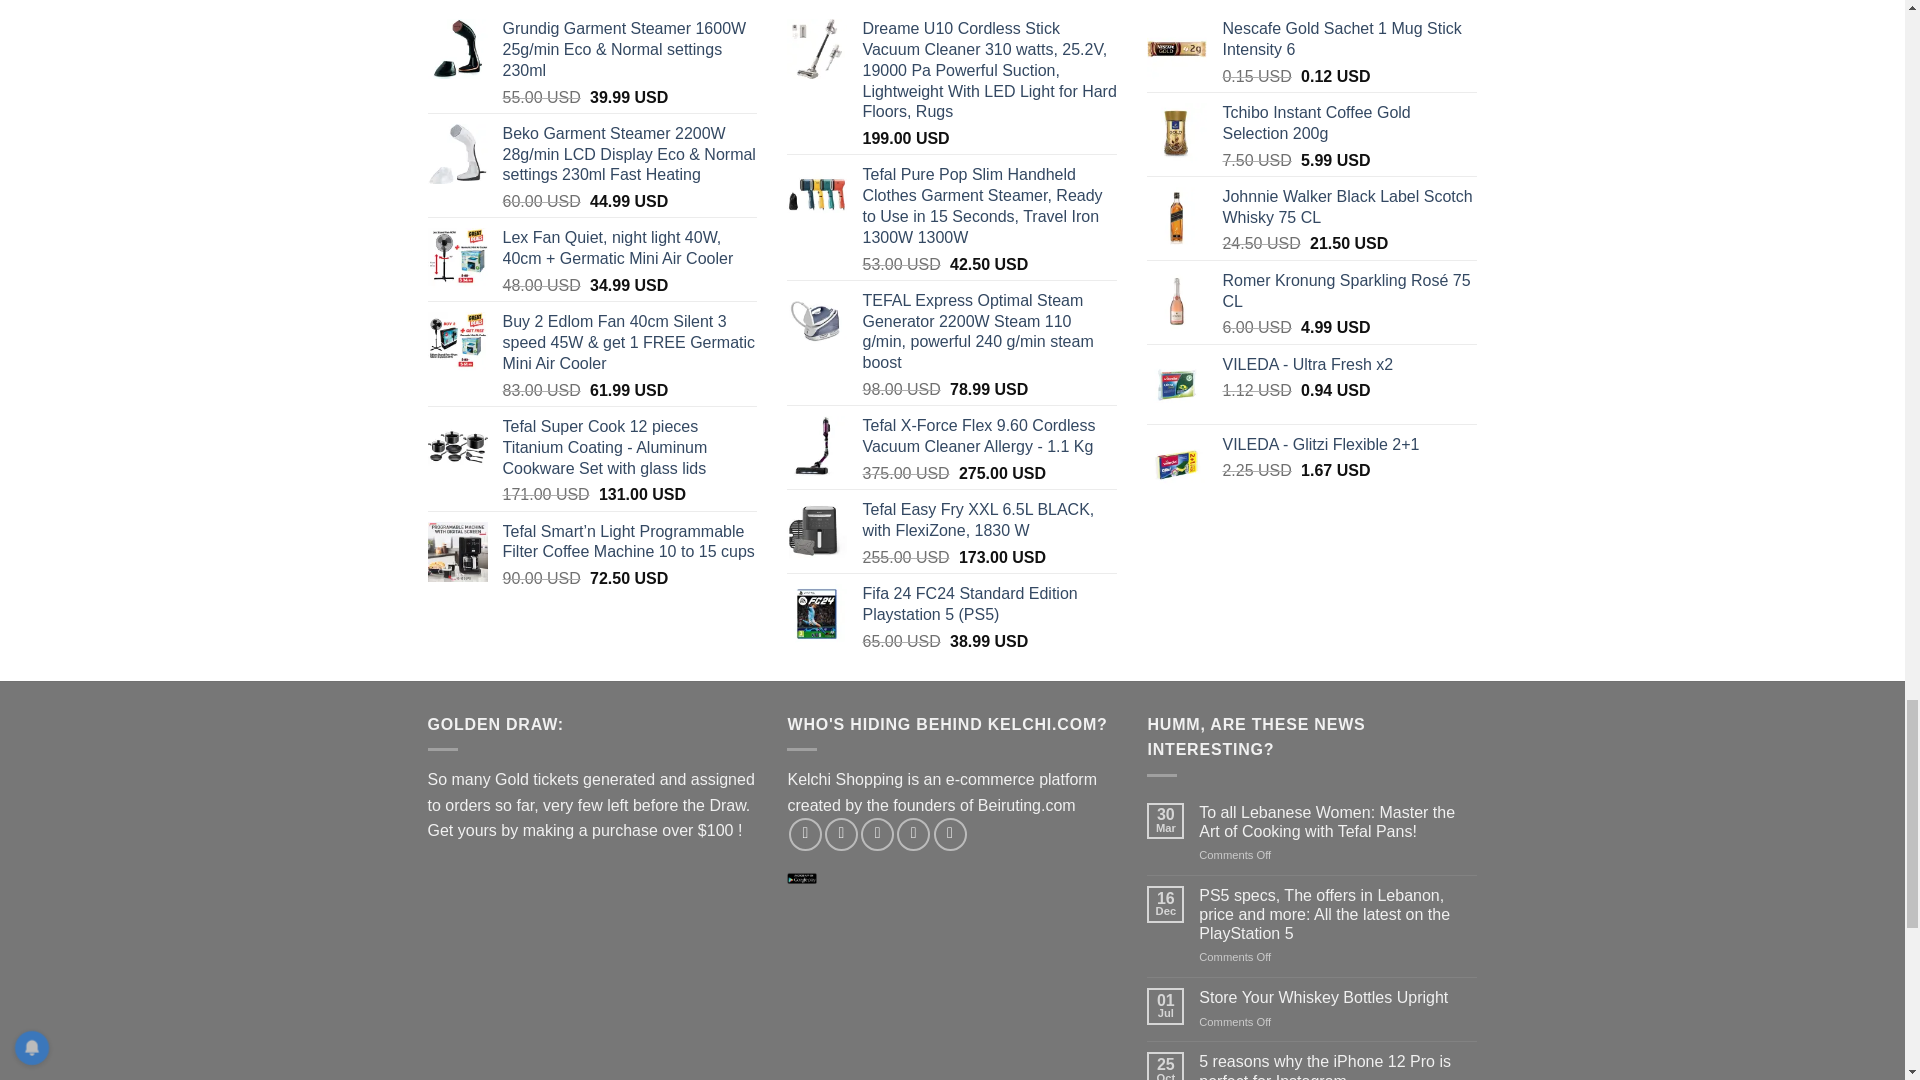 Image resolution: width=1920 pixels, height=1080 pixels. I want to click on Call us, so click(950, 834).